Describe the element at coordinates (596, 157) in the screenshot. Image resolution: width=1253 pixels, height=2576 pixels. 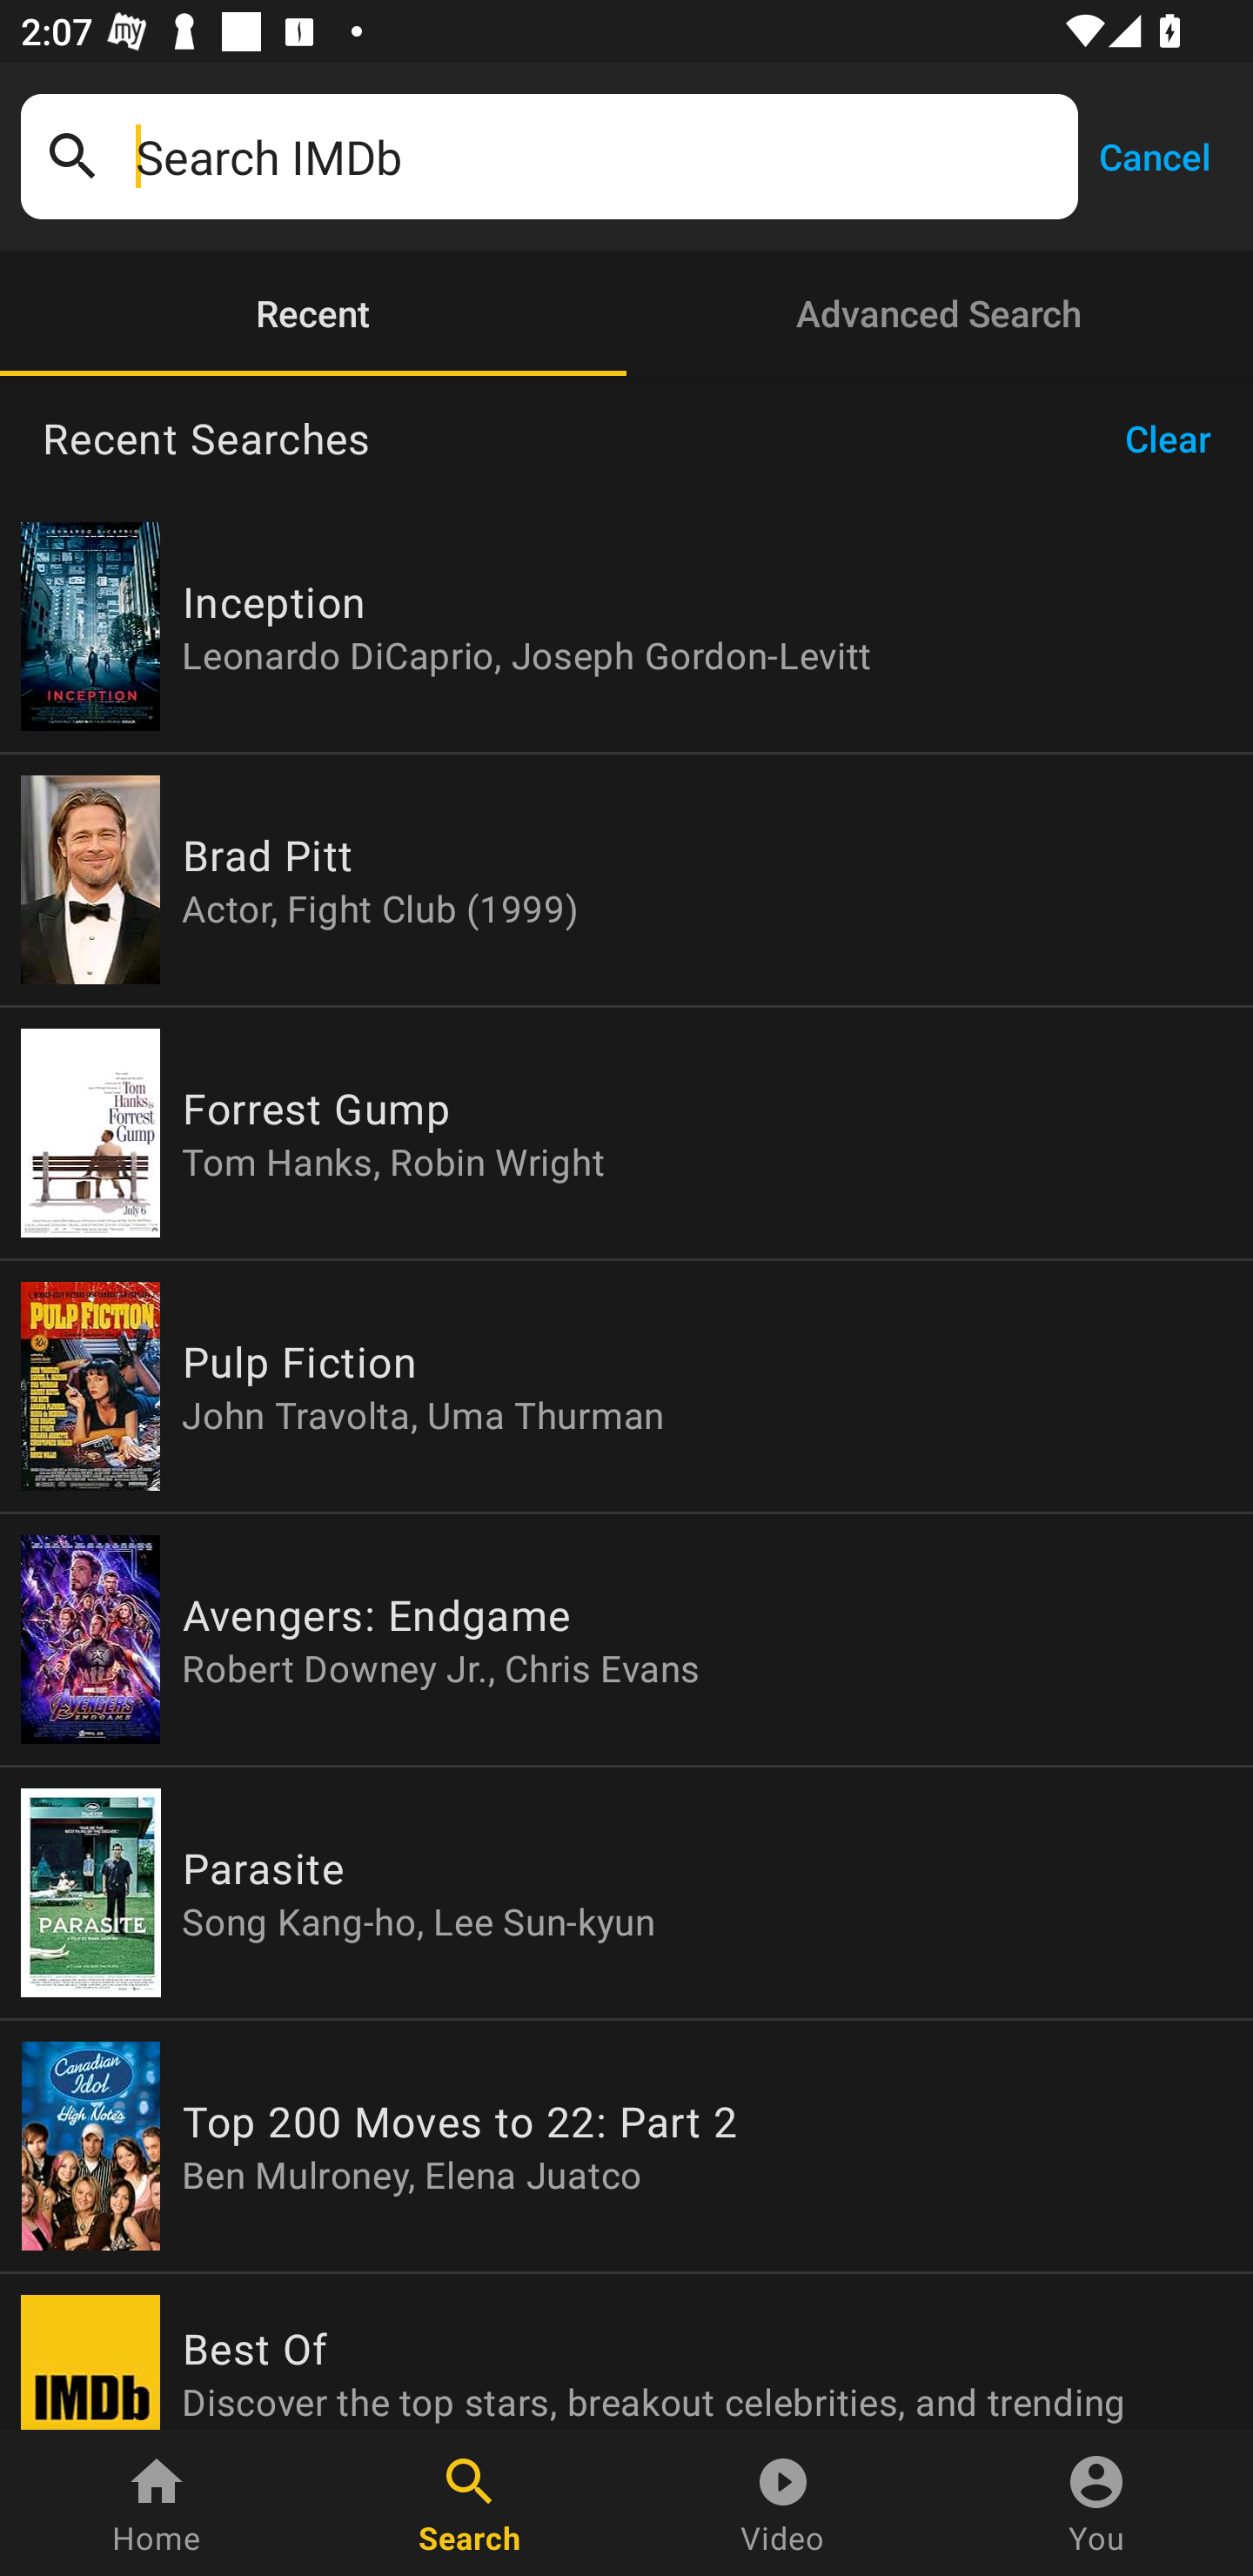
I see `Search IMDb` at that location.